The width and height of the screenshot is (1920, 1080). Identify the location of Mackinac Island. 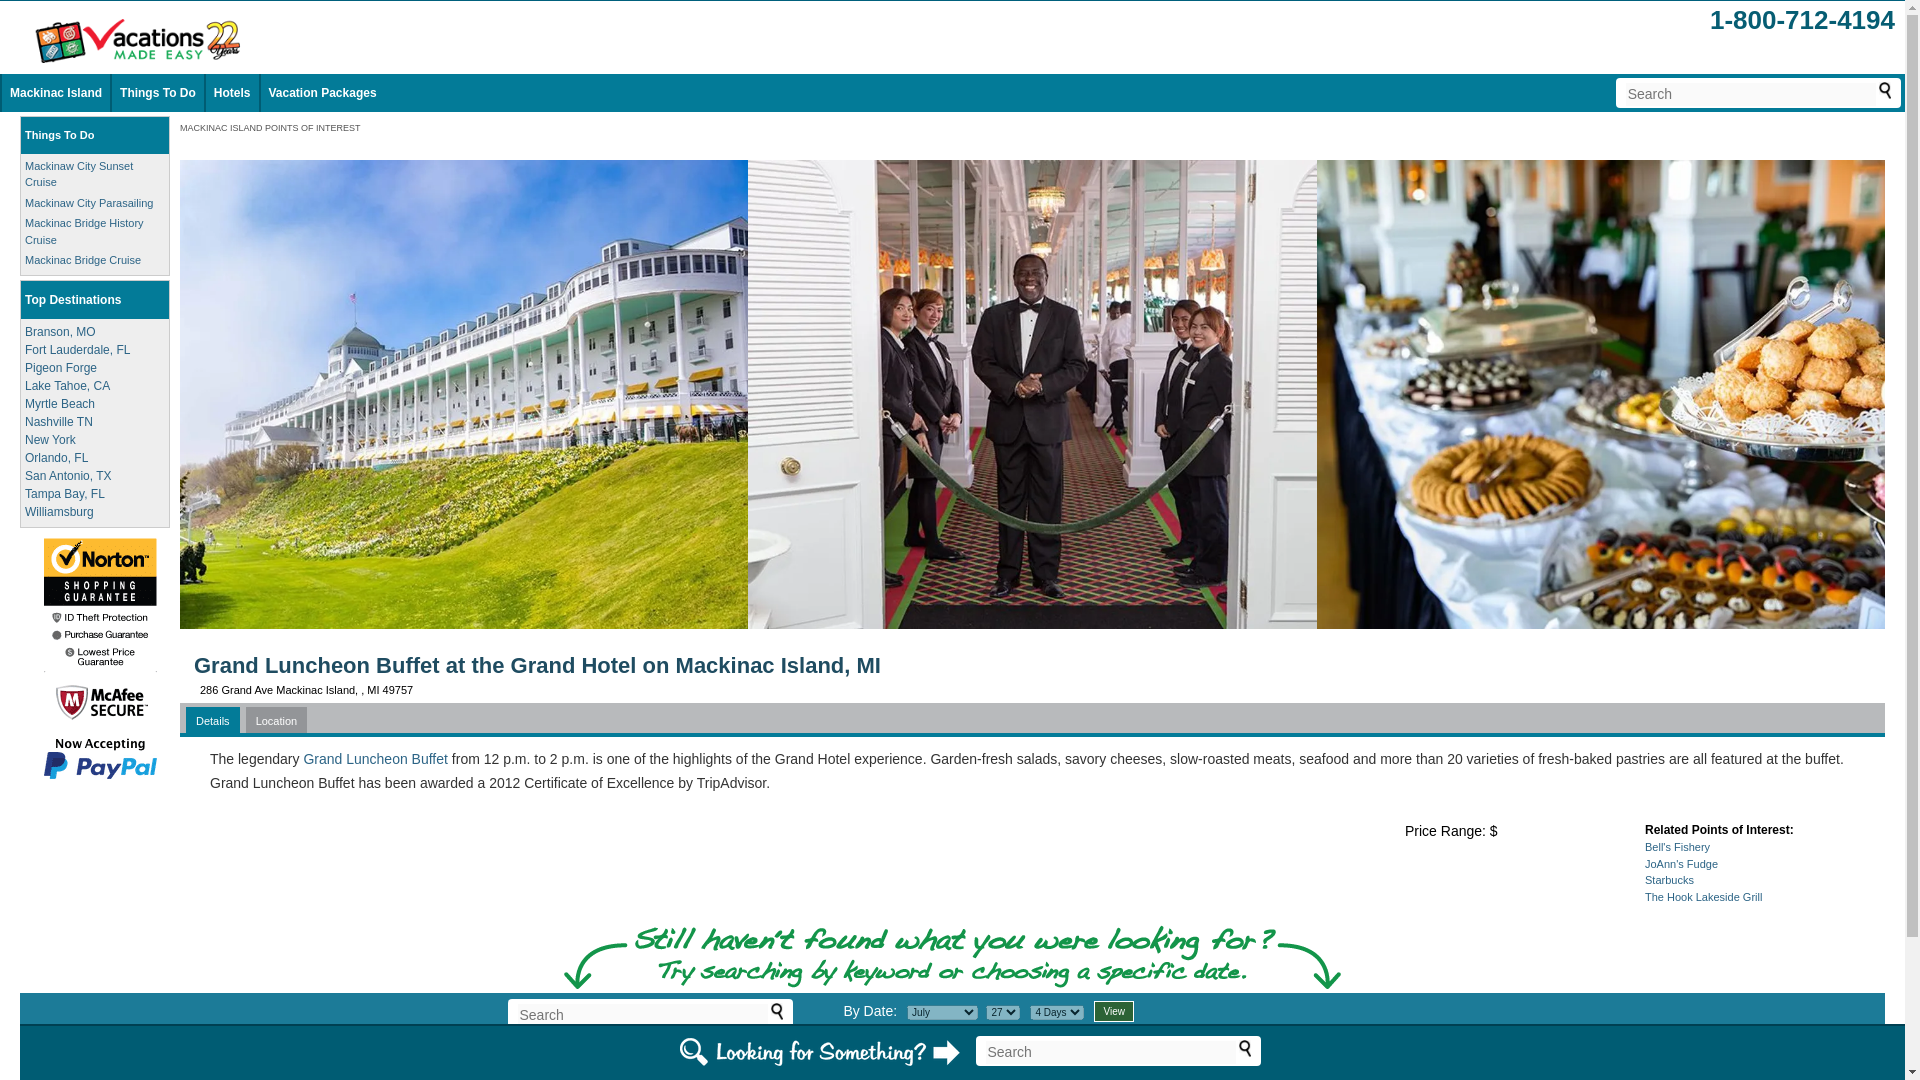
(55, 93).